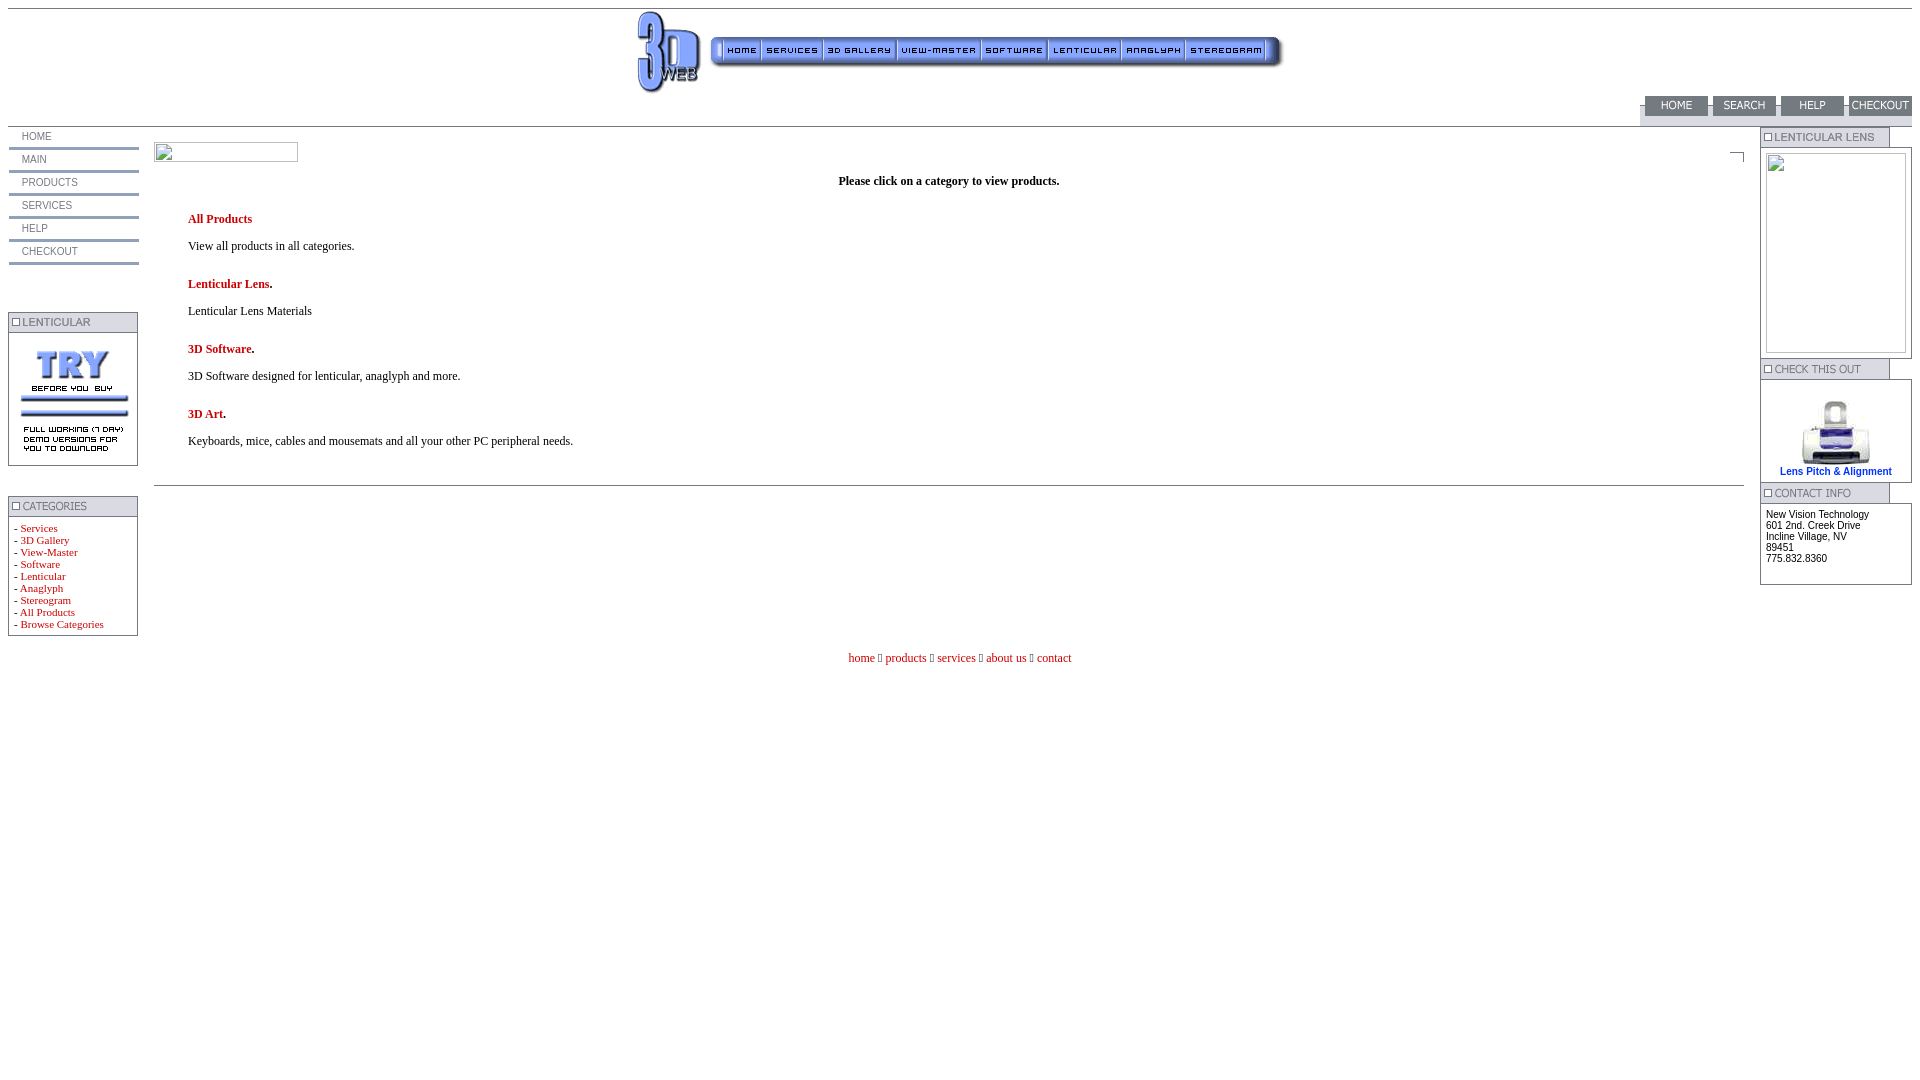  I want to click on Stereogram, so click(46, 600).